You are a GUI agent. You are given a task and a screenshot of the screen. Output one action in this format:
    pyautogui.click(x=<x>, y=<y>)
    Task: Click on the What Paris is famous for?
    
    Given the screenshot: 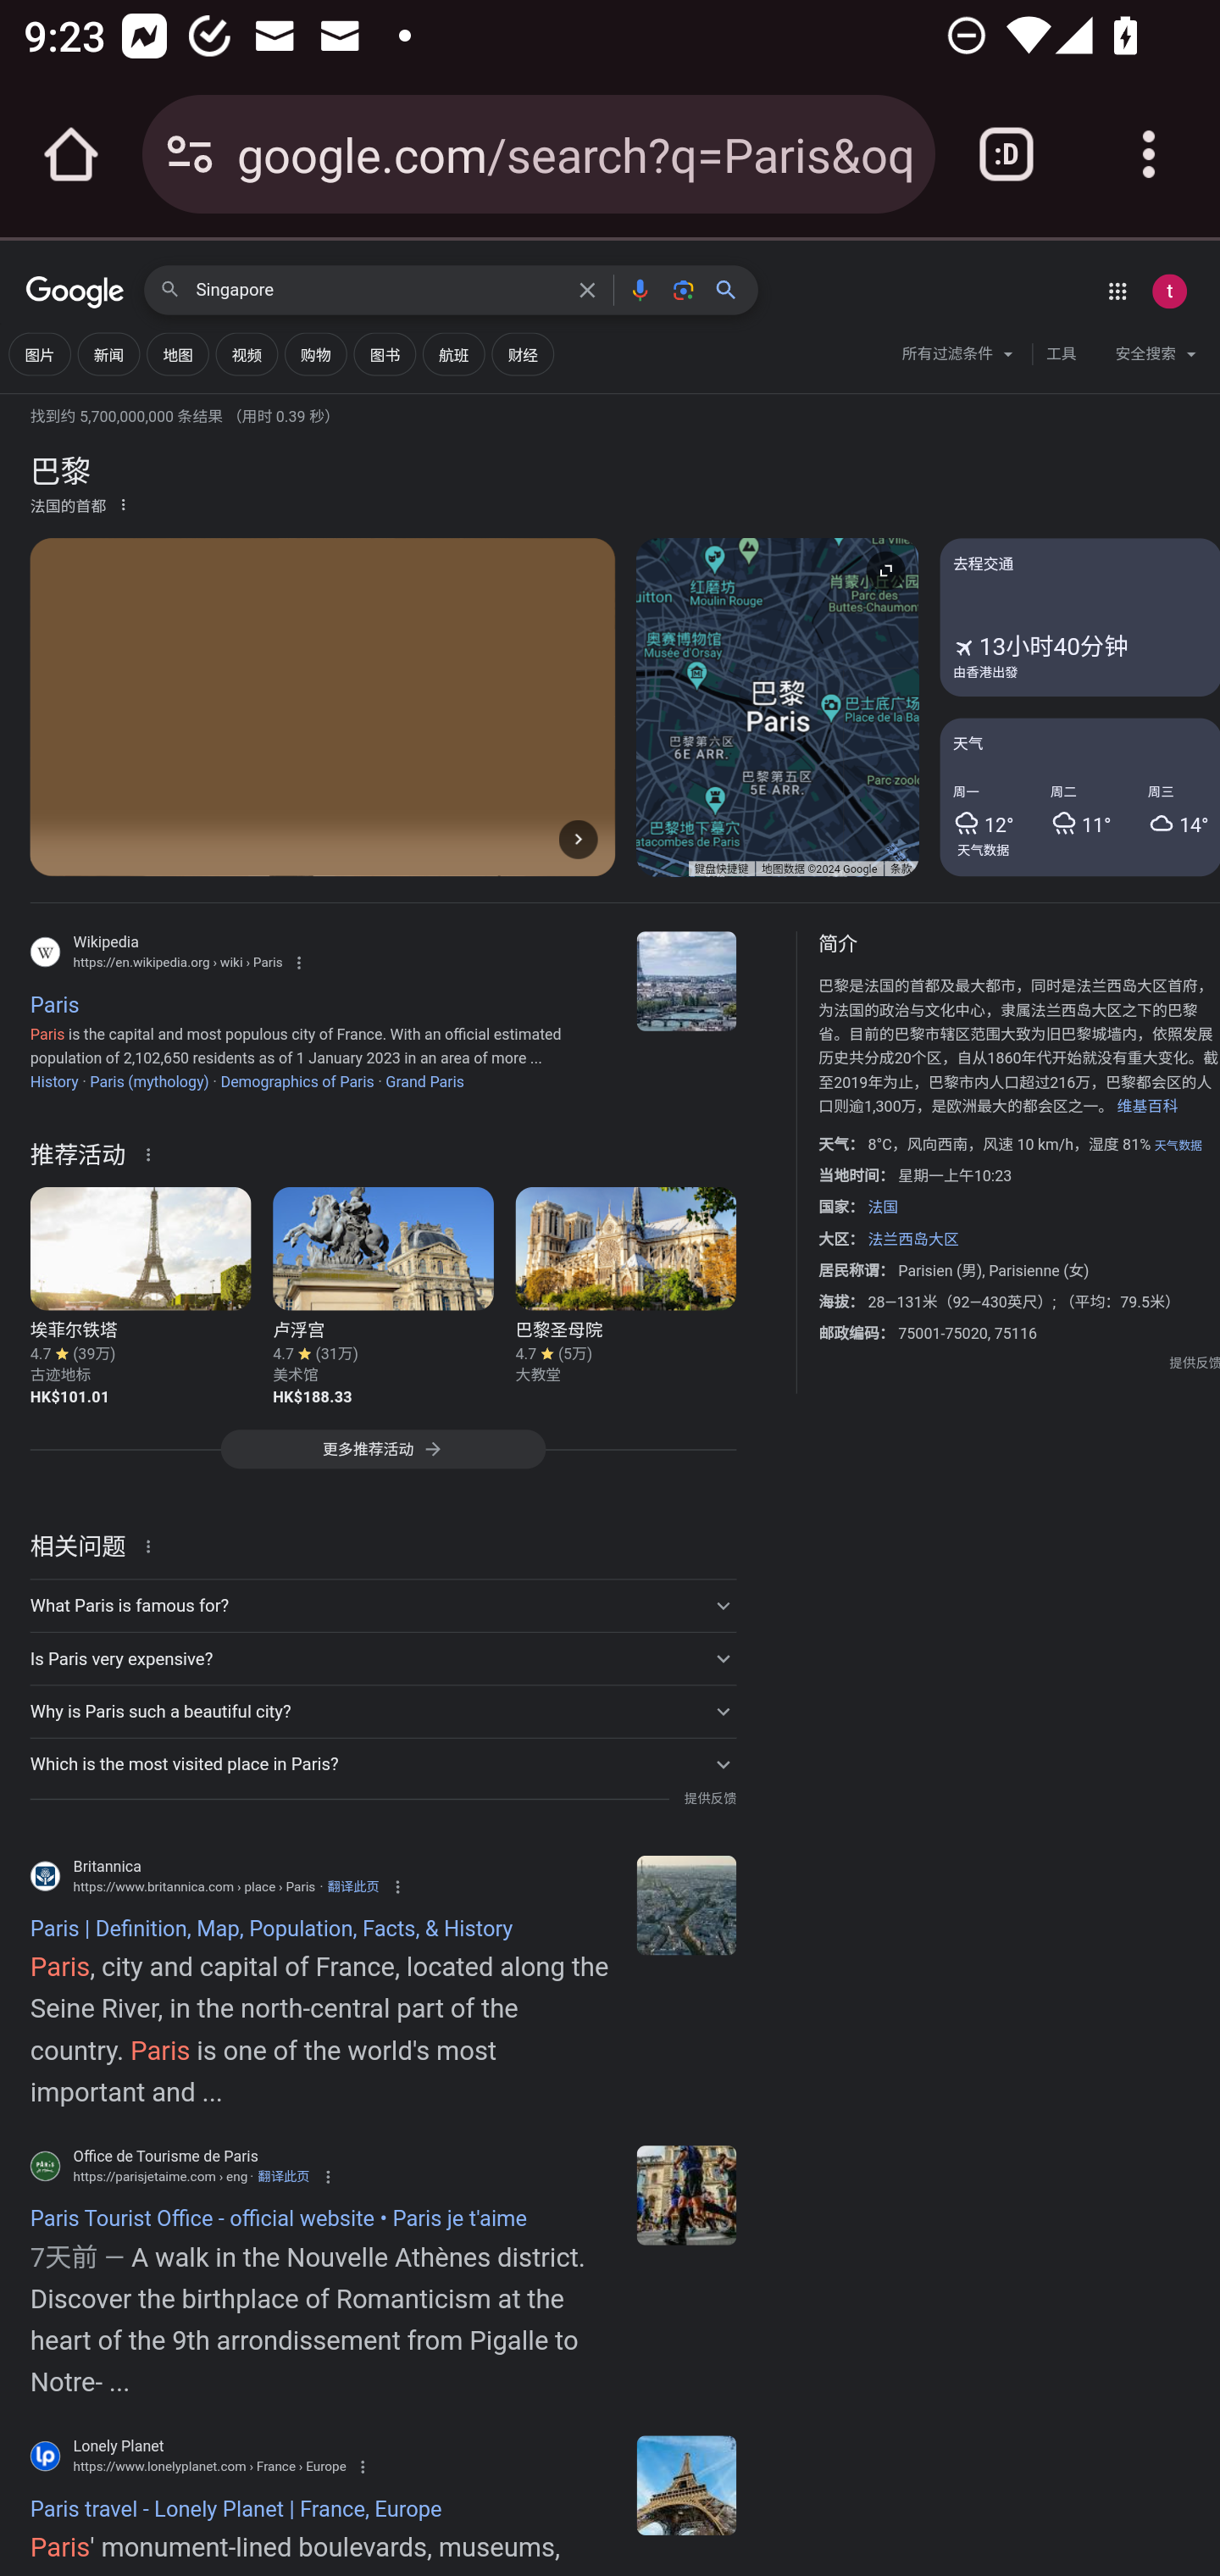 What is the action you would take?
    pyautogui.click(x=382, y=1606)
    